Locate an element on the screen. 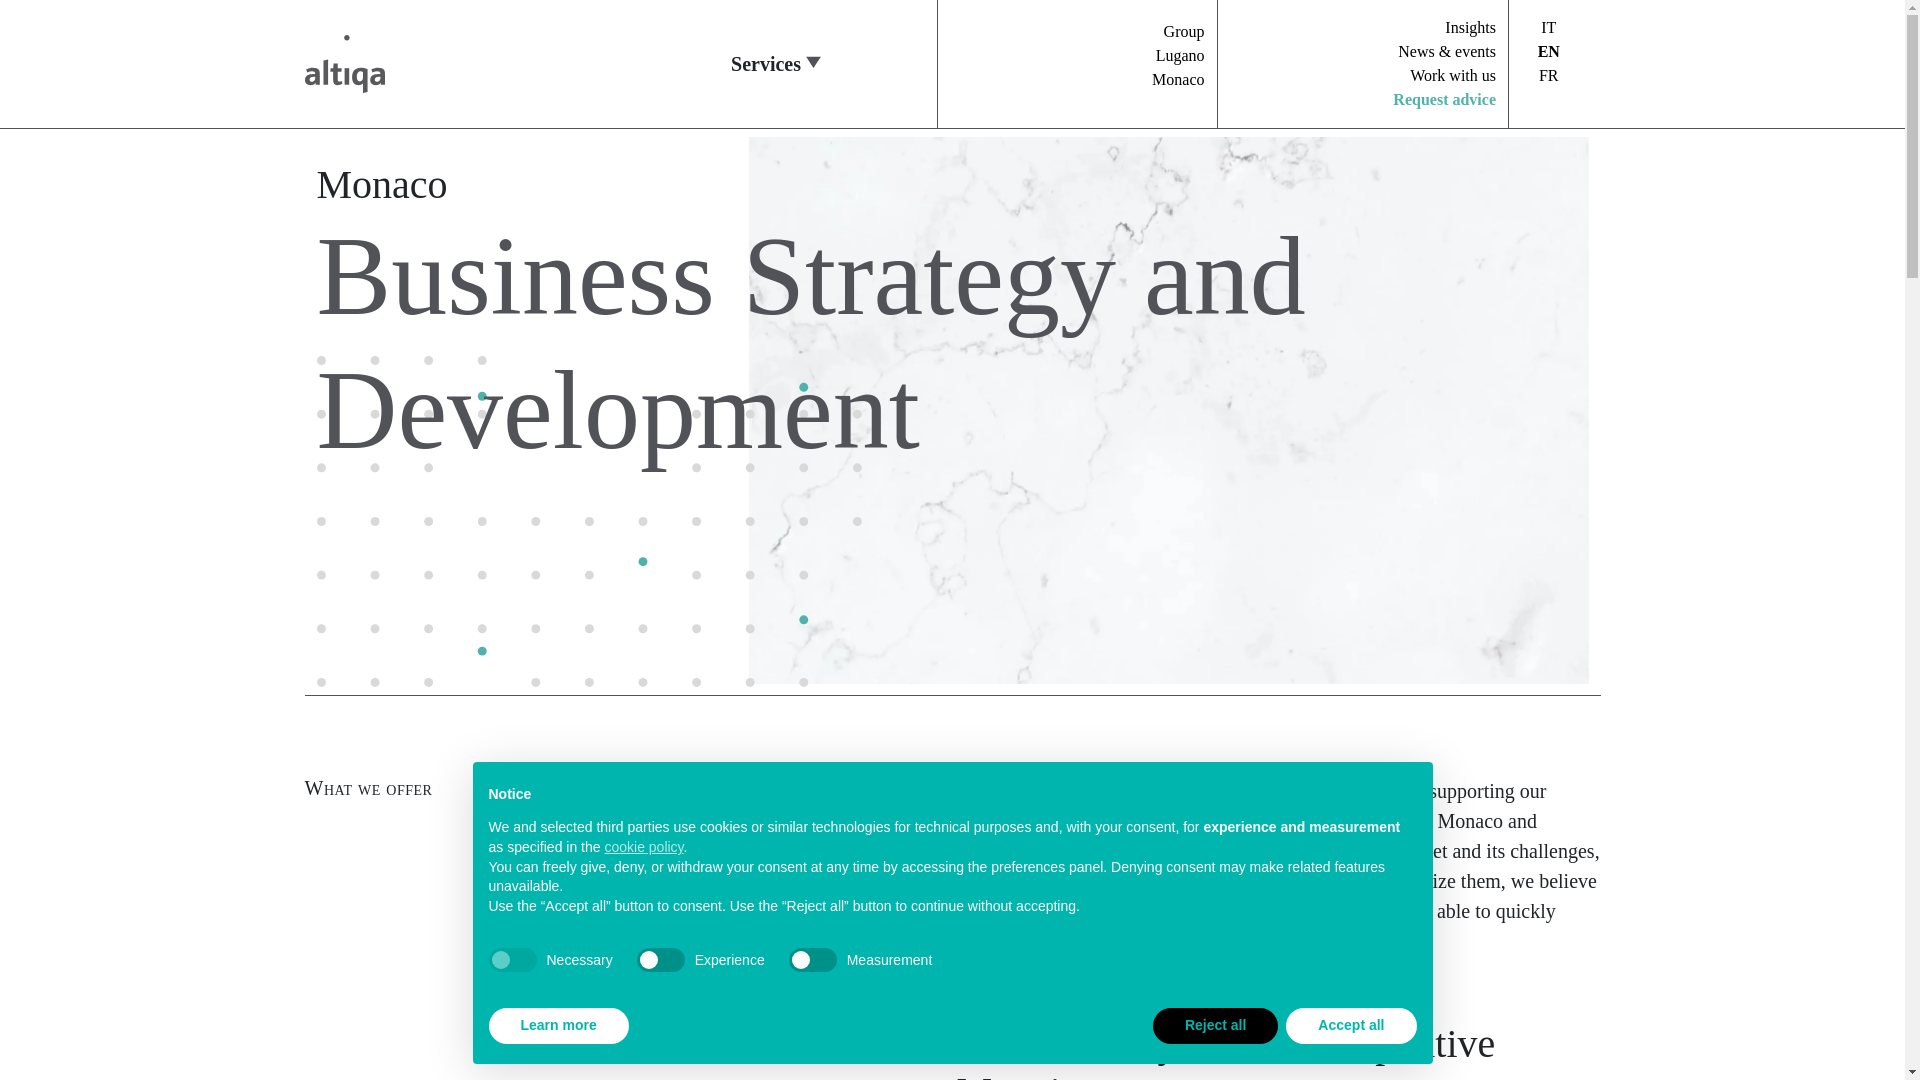 The width and height of the screenshot is (1920, 1080). Insights is located at coordinates (1470, 27).